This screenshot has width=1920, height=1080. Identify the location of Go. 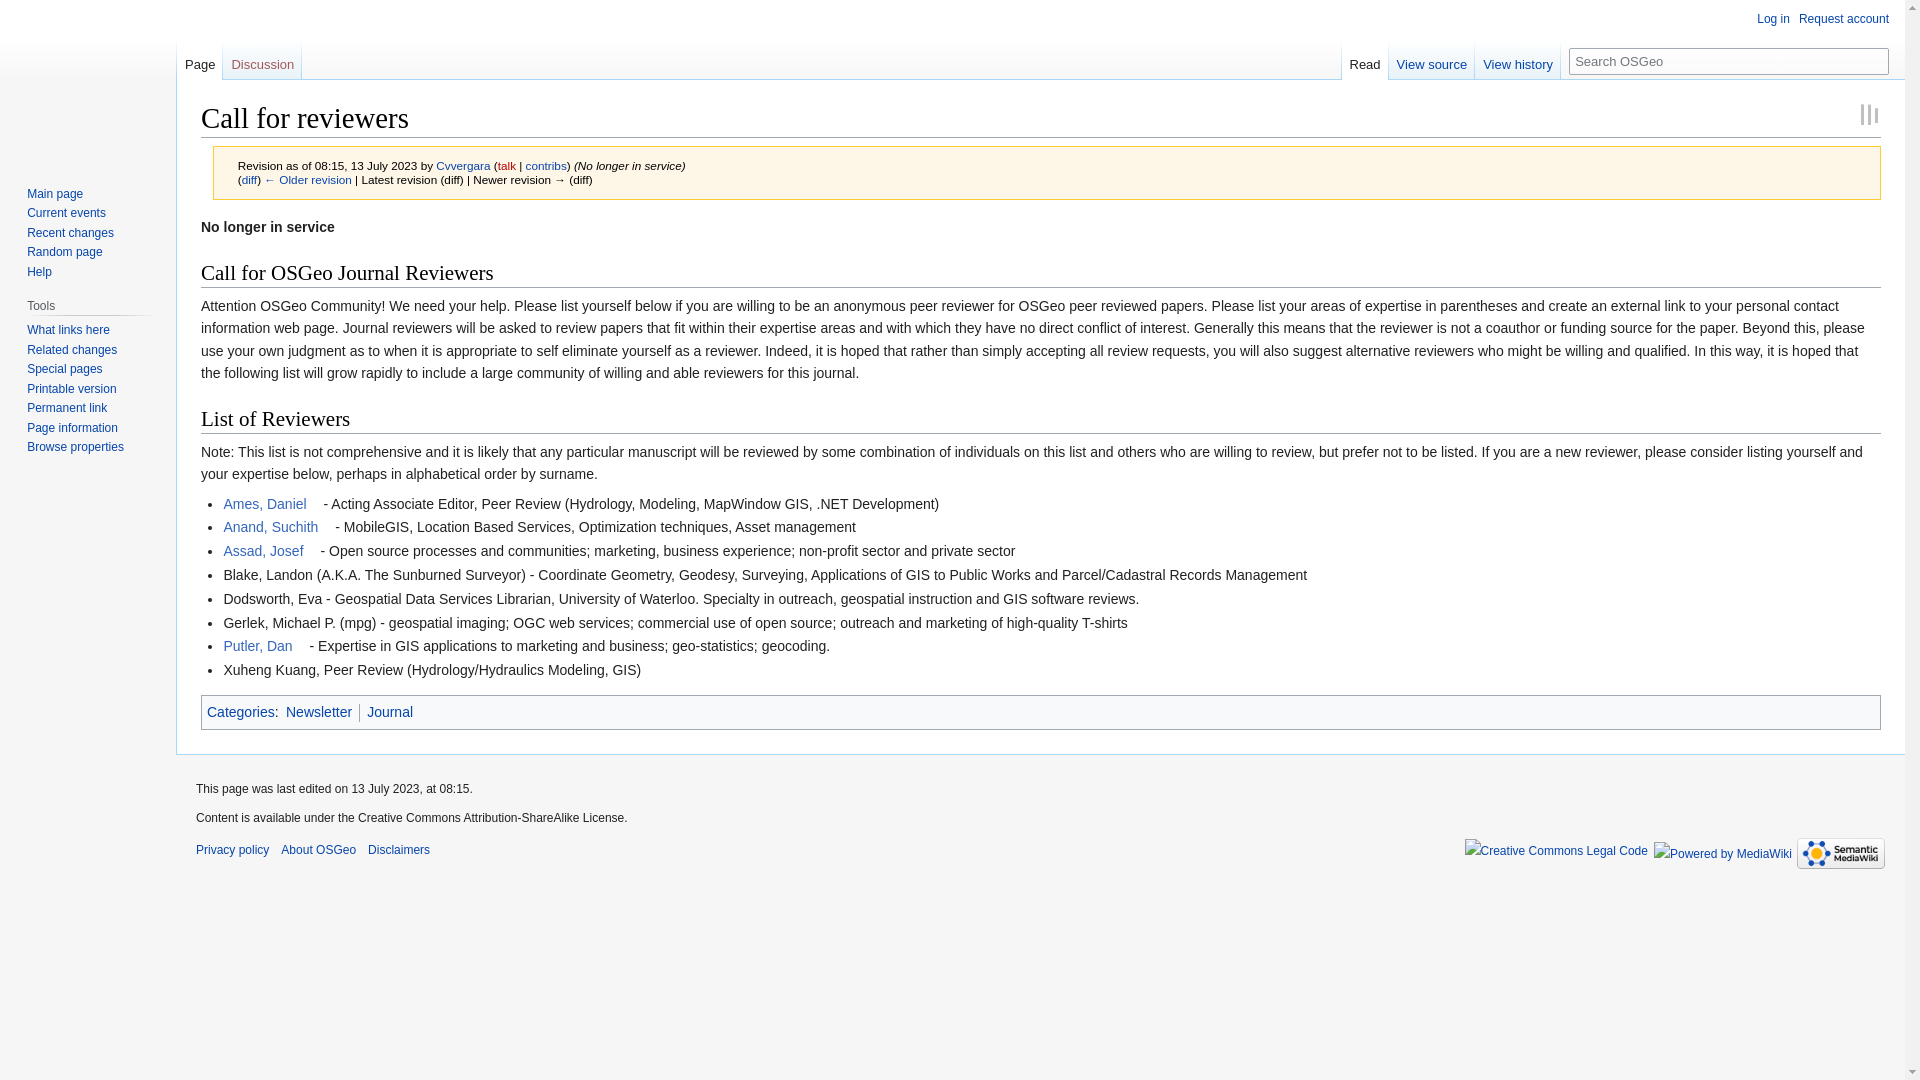
(1876, 61).